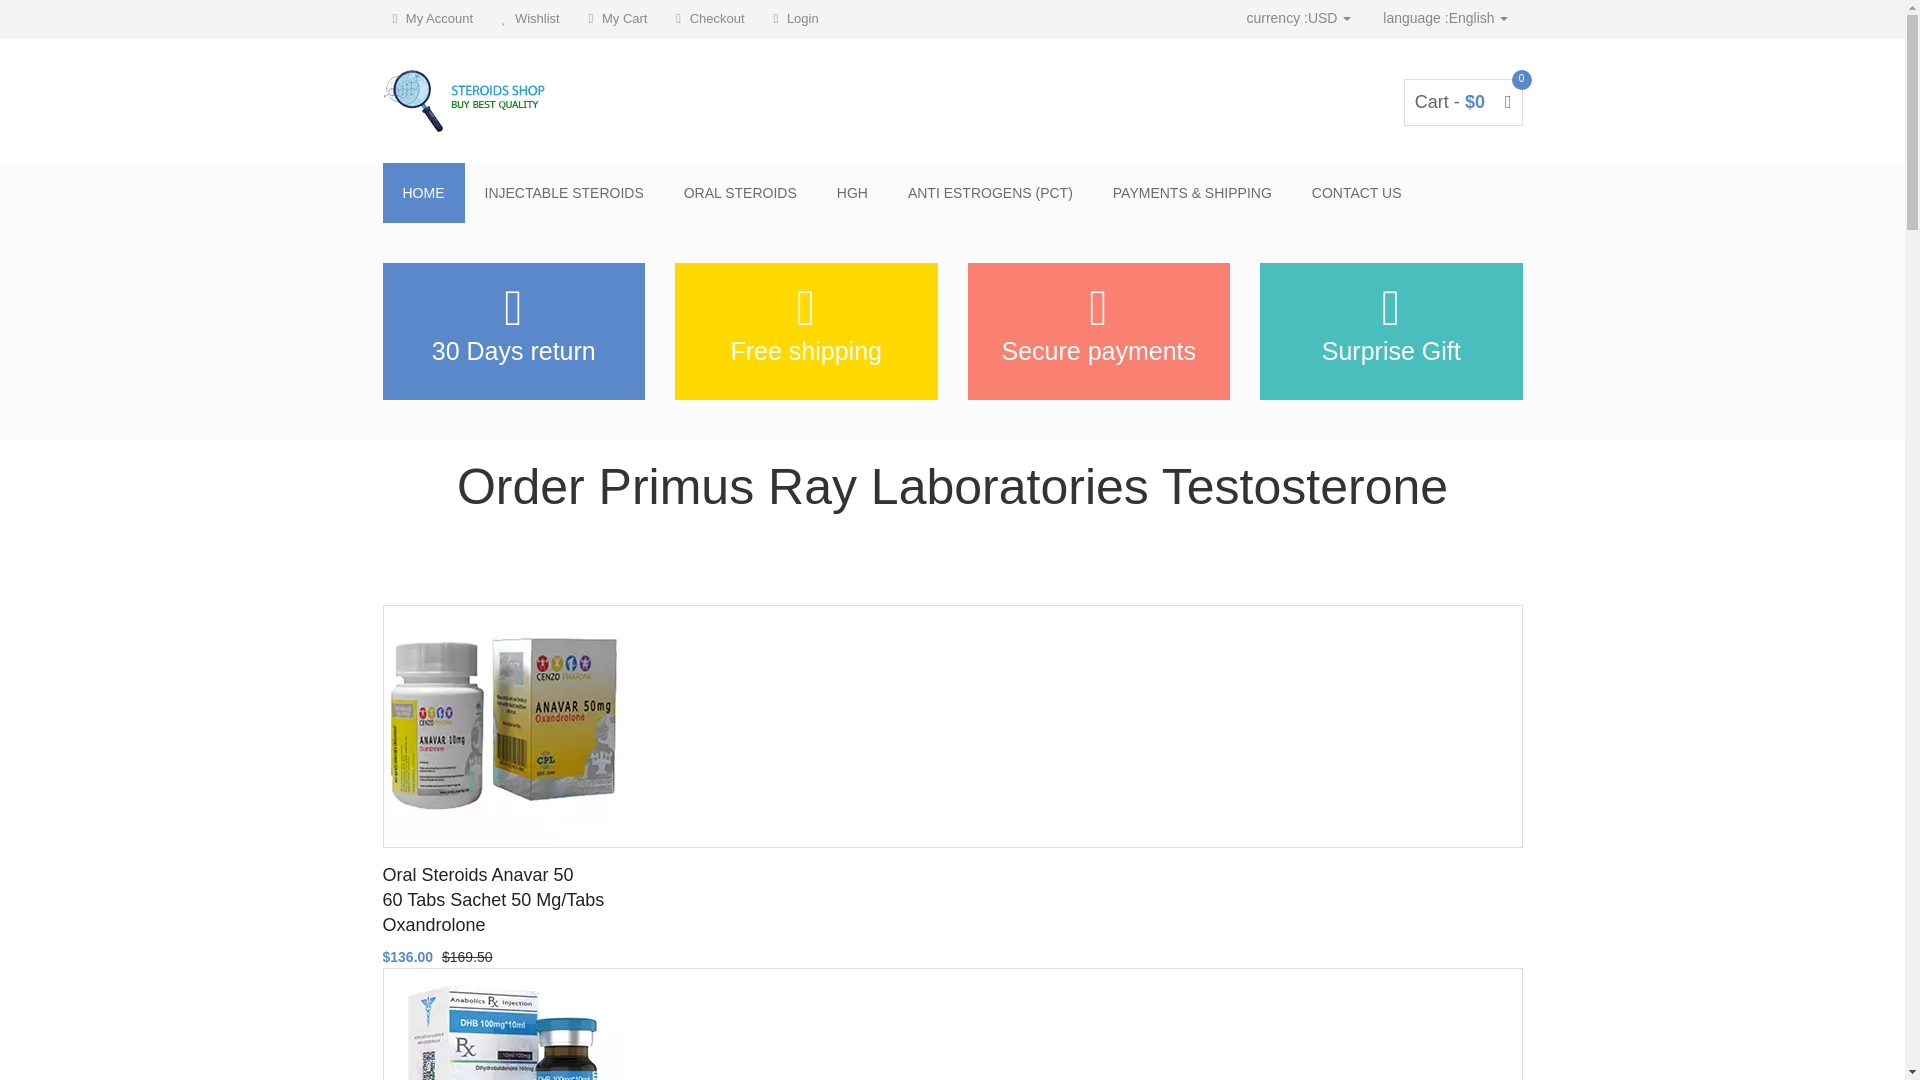 The height and width of the screenshot is (1080, 1920). Describe the element at coordinates (423, 192) in the screenshot. I see `HOME` at that location.